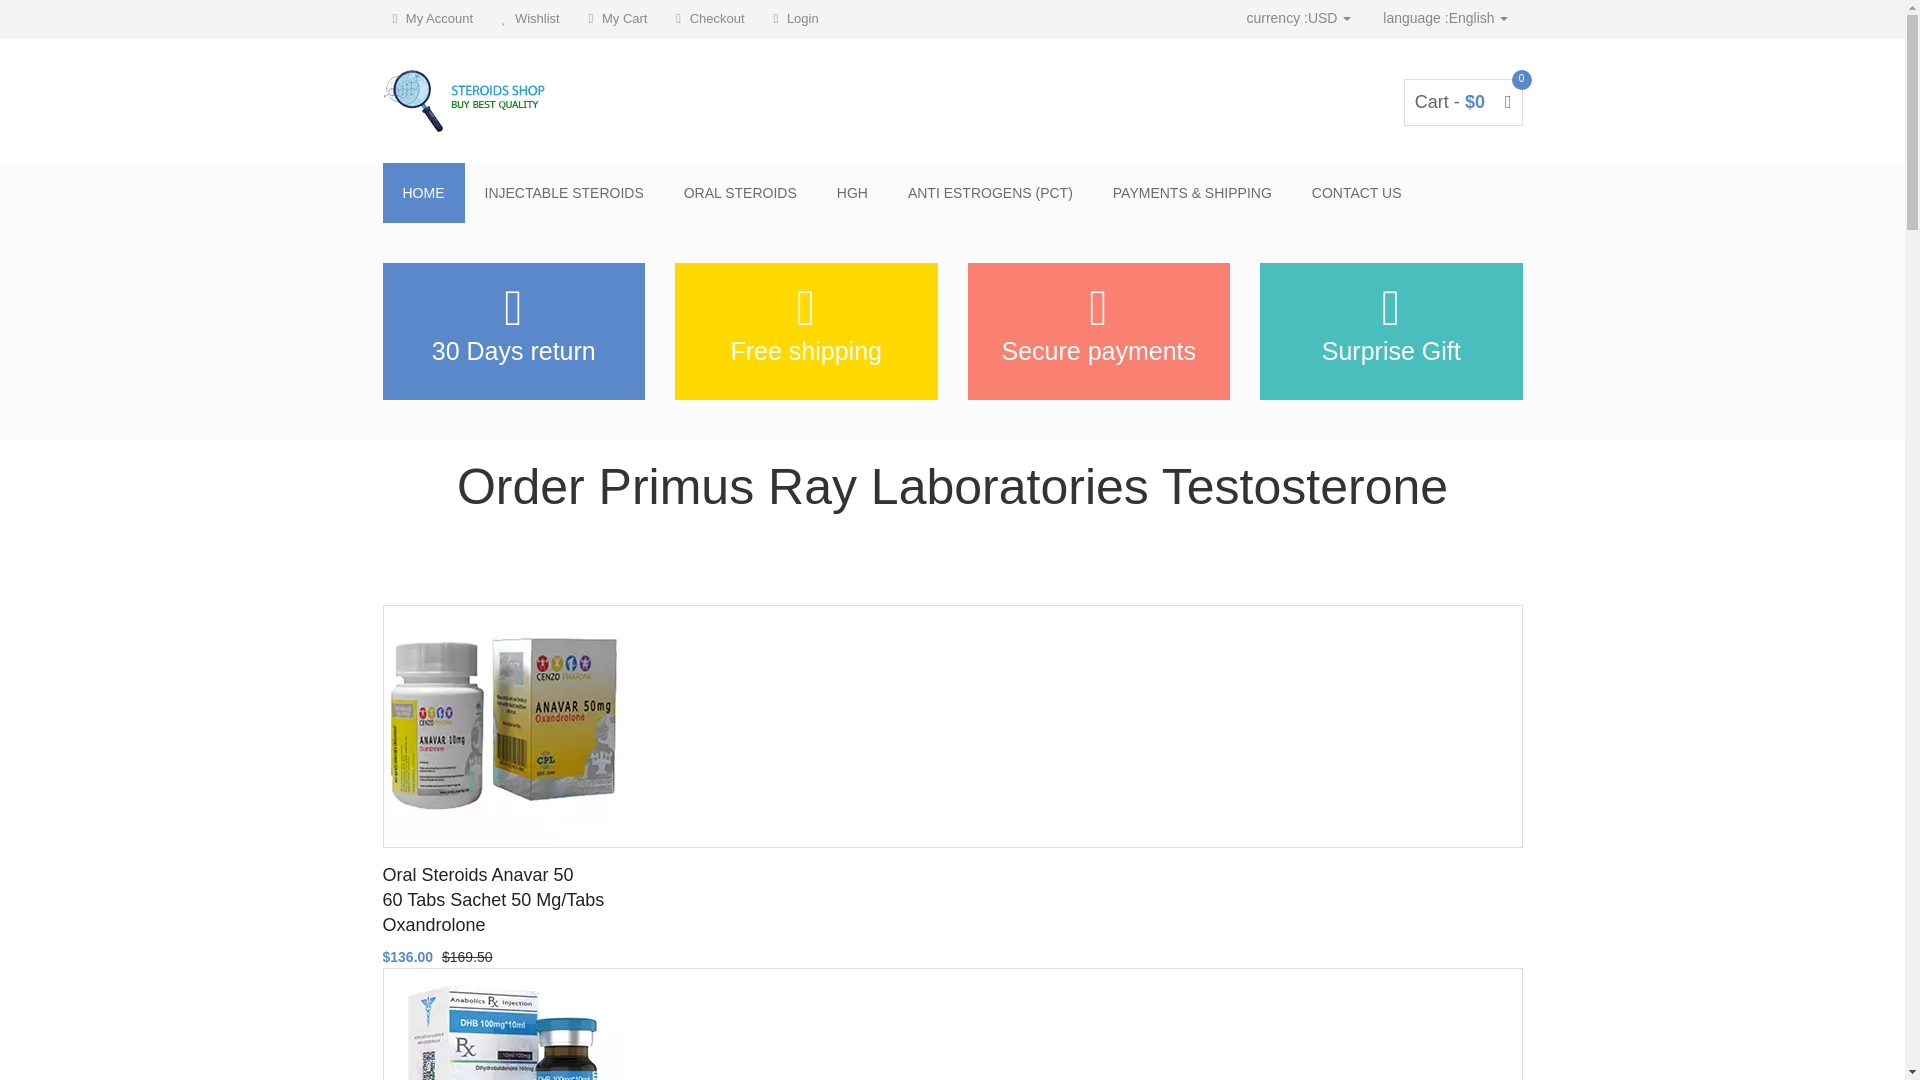 The height and width of the screenshot is (1080, 1920). Describe the element at coordinates (423, 192) in the screenshot. I see `HOME` at that location.